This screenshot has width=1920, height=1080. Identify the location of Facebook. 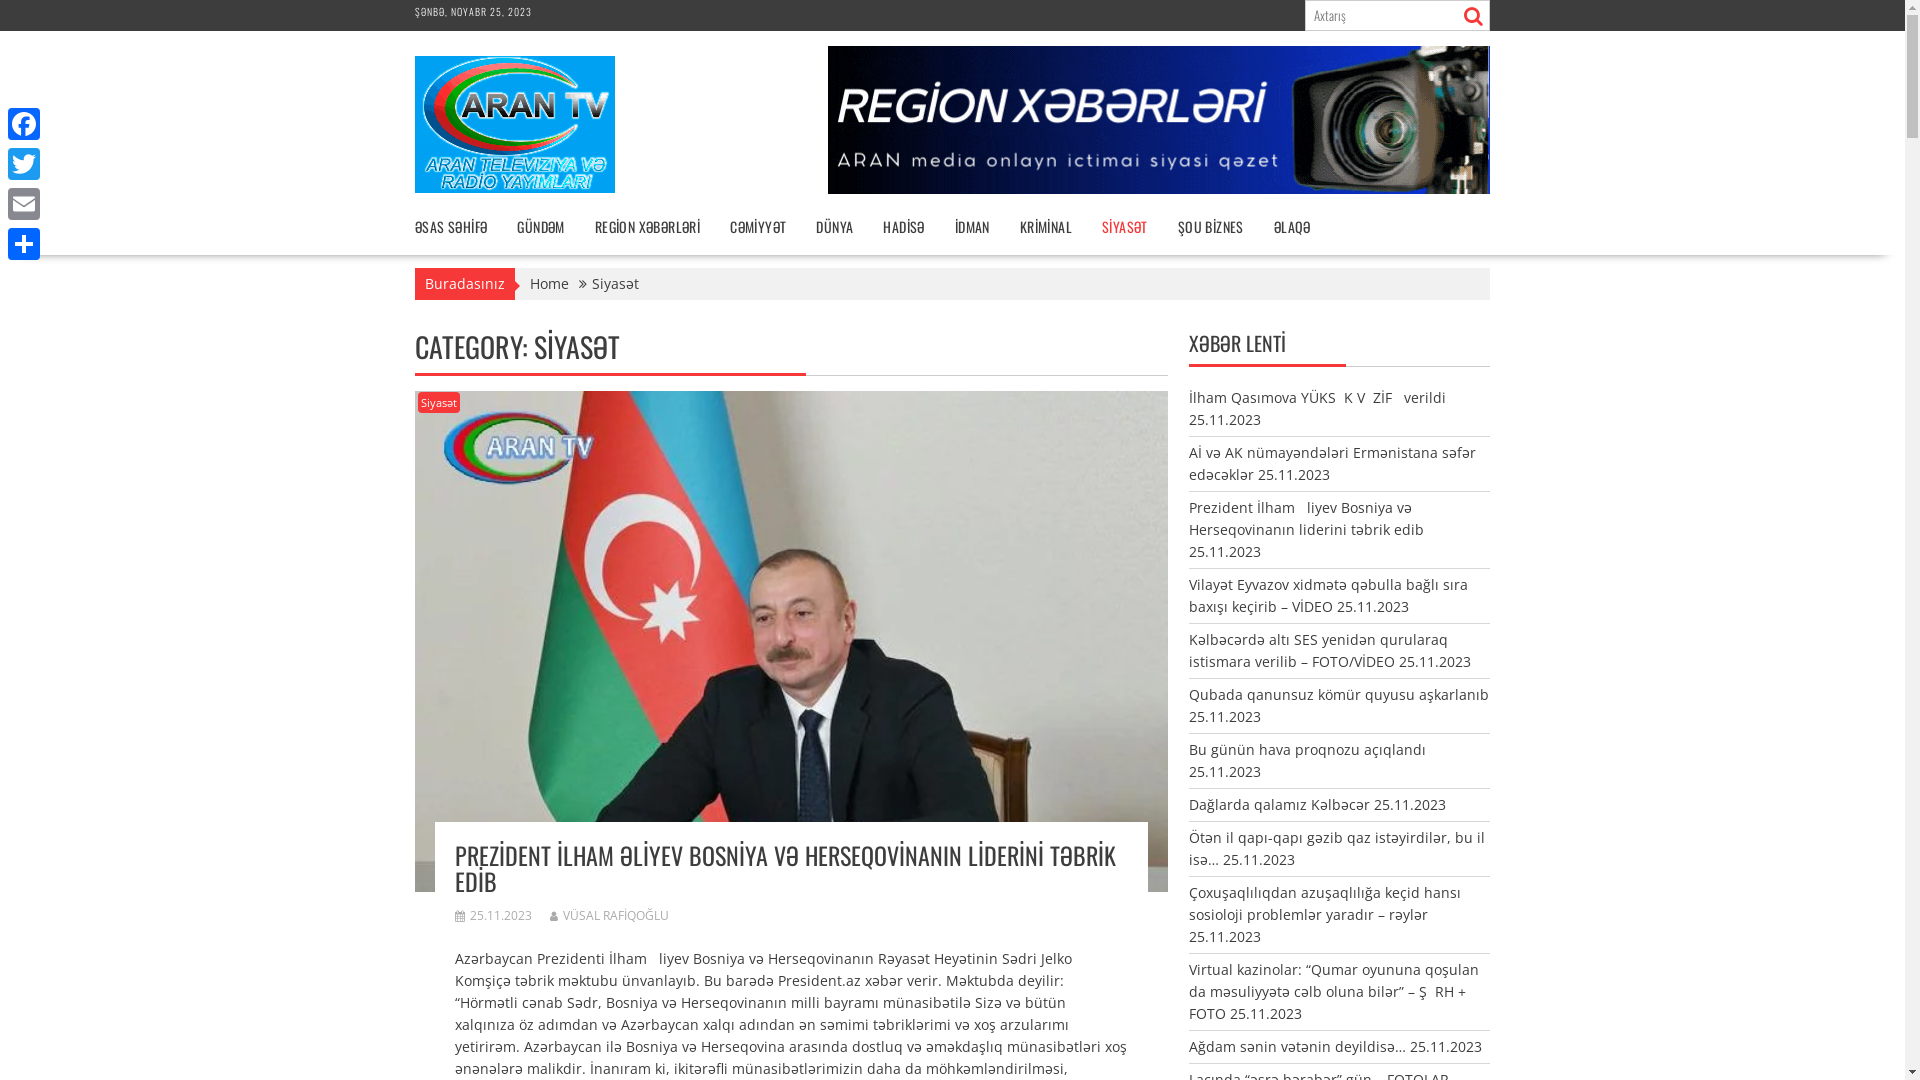
(24, 124).